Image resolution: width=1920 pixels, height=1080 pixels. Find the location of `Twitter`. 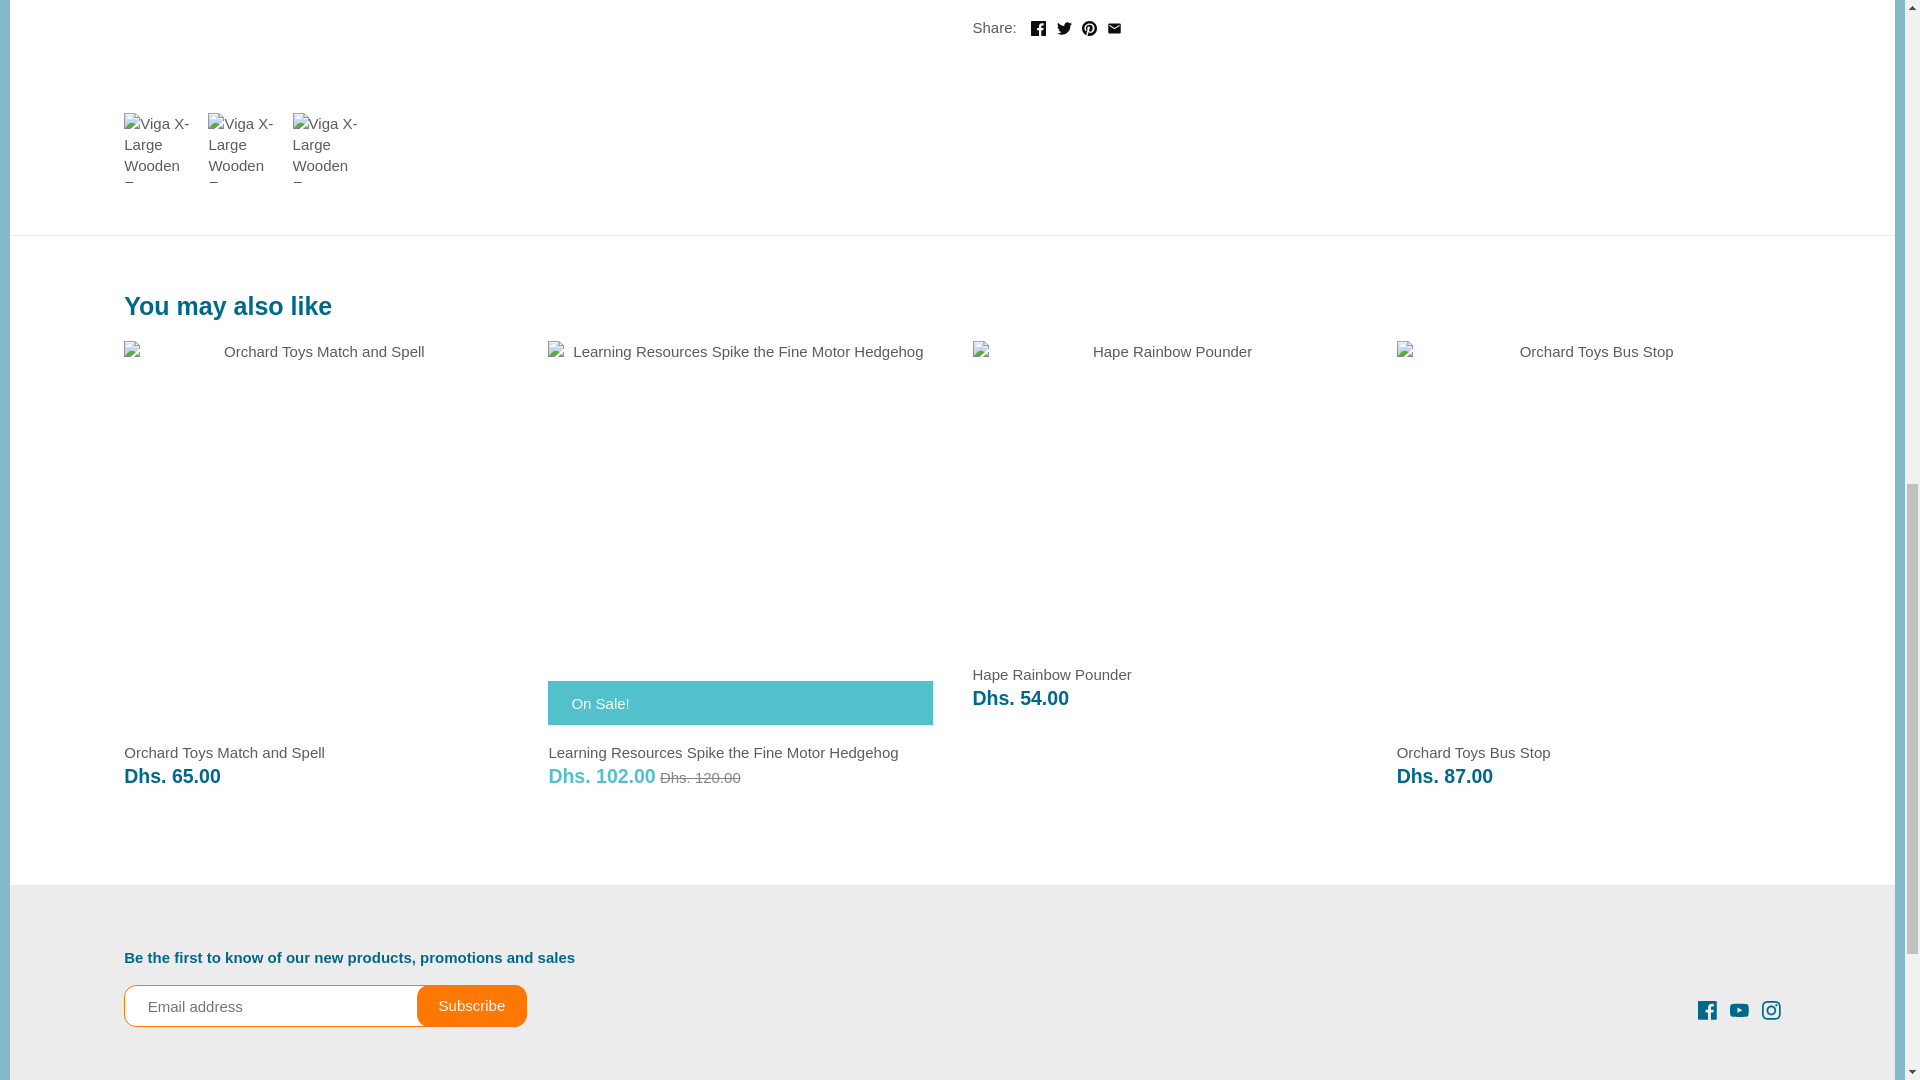

Twitter is located at coordinates (1064, 28).